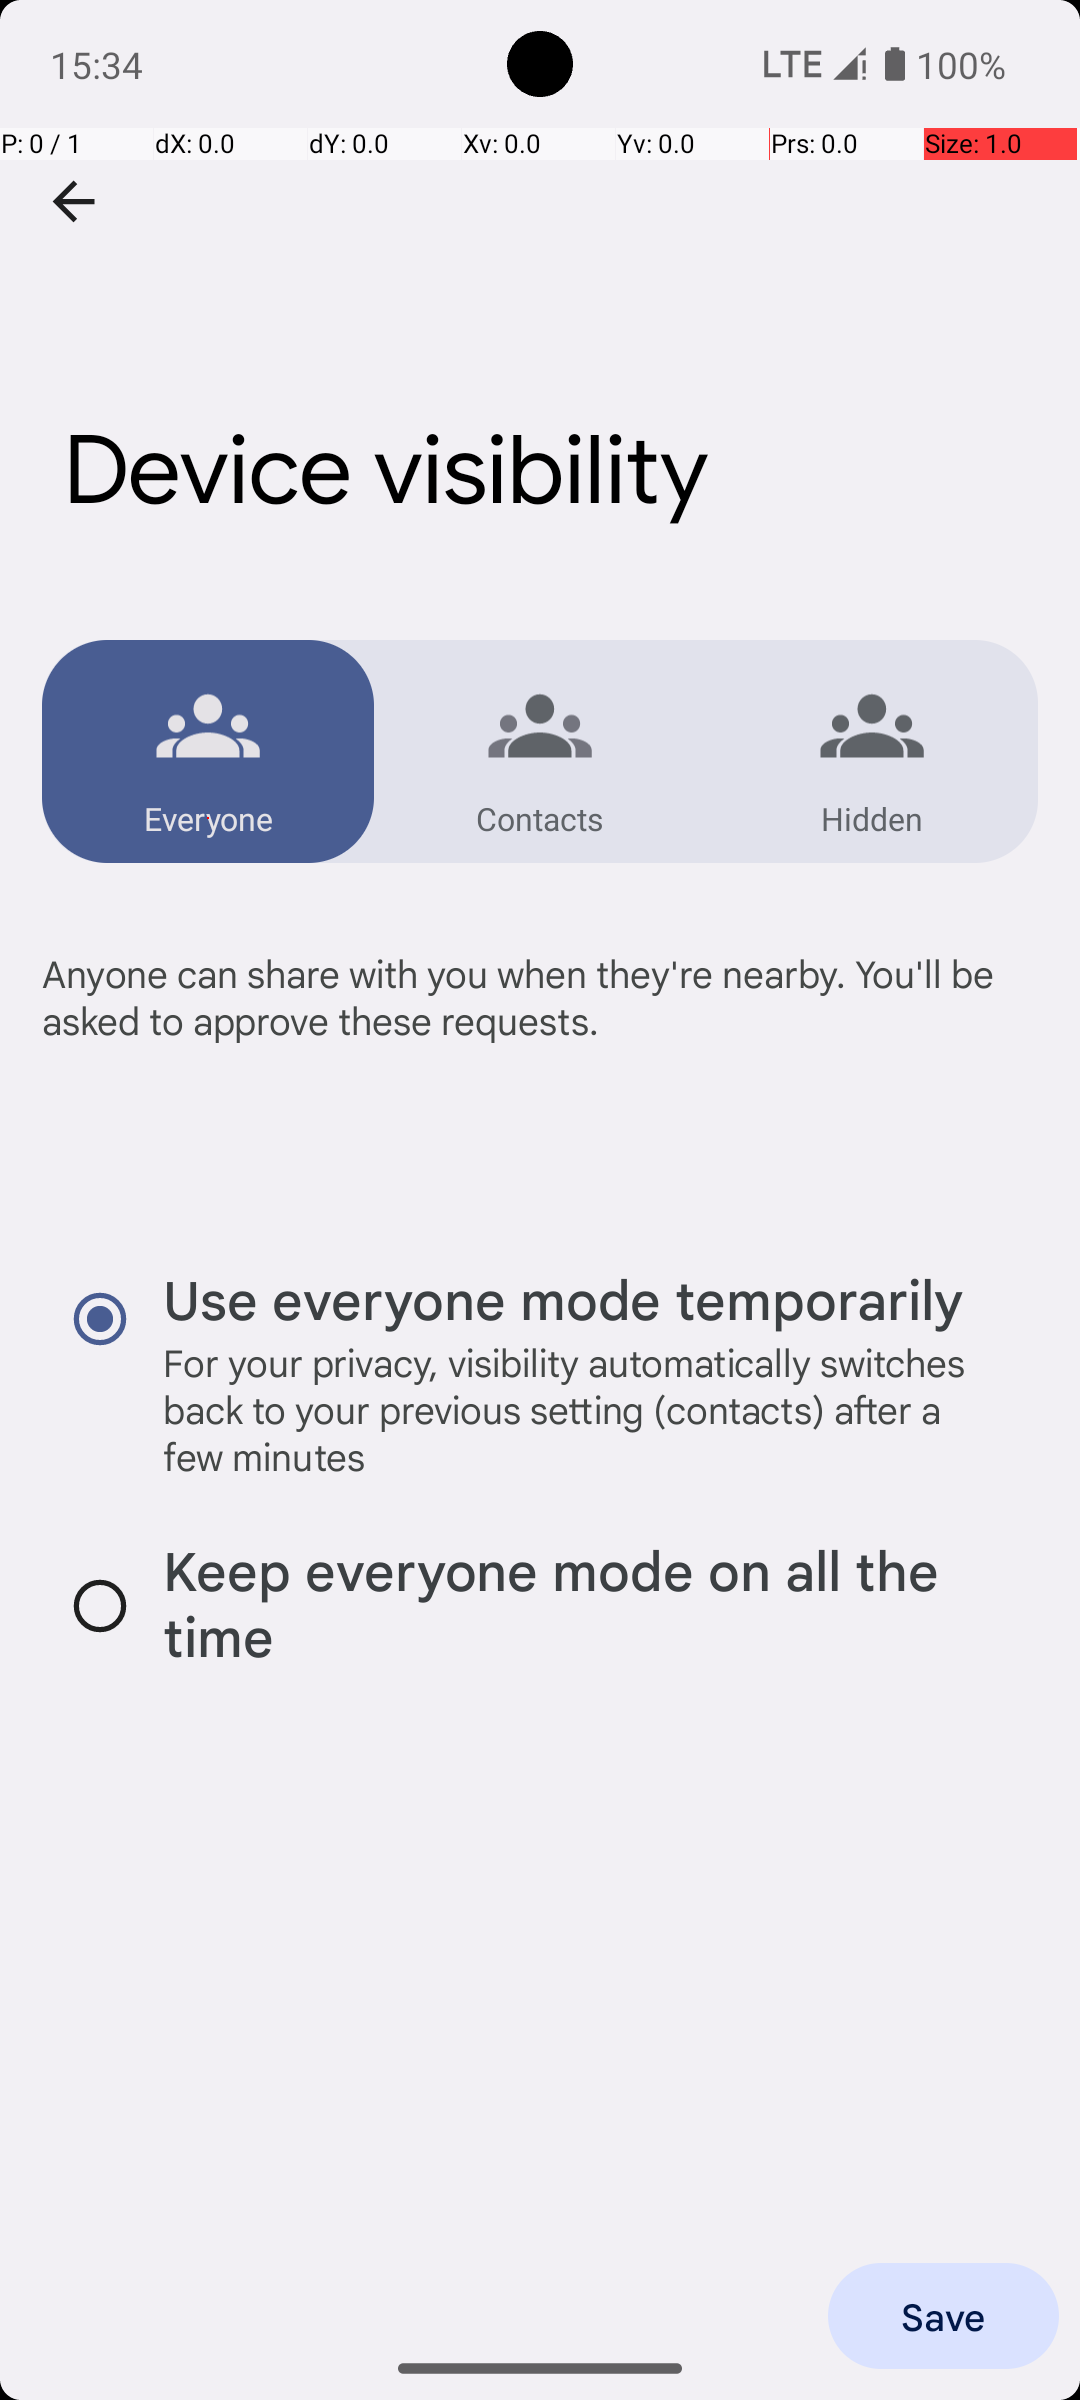 This screenshot has height=2400, width=1080. I want to click on Use everyone mode temporarily, so click(563, 1298).